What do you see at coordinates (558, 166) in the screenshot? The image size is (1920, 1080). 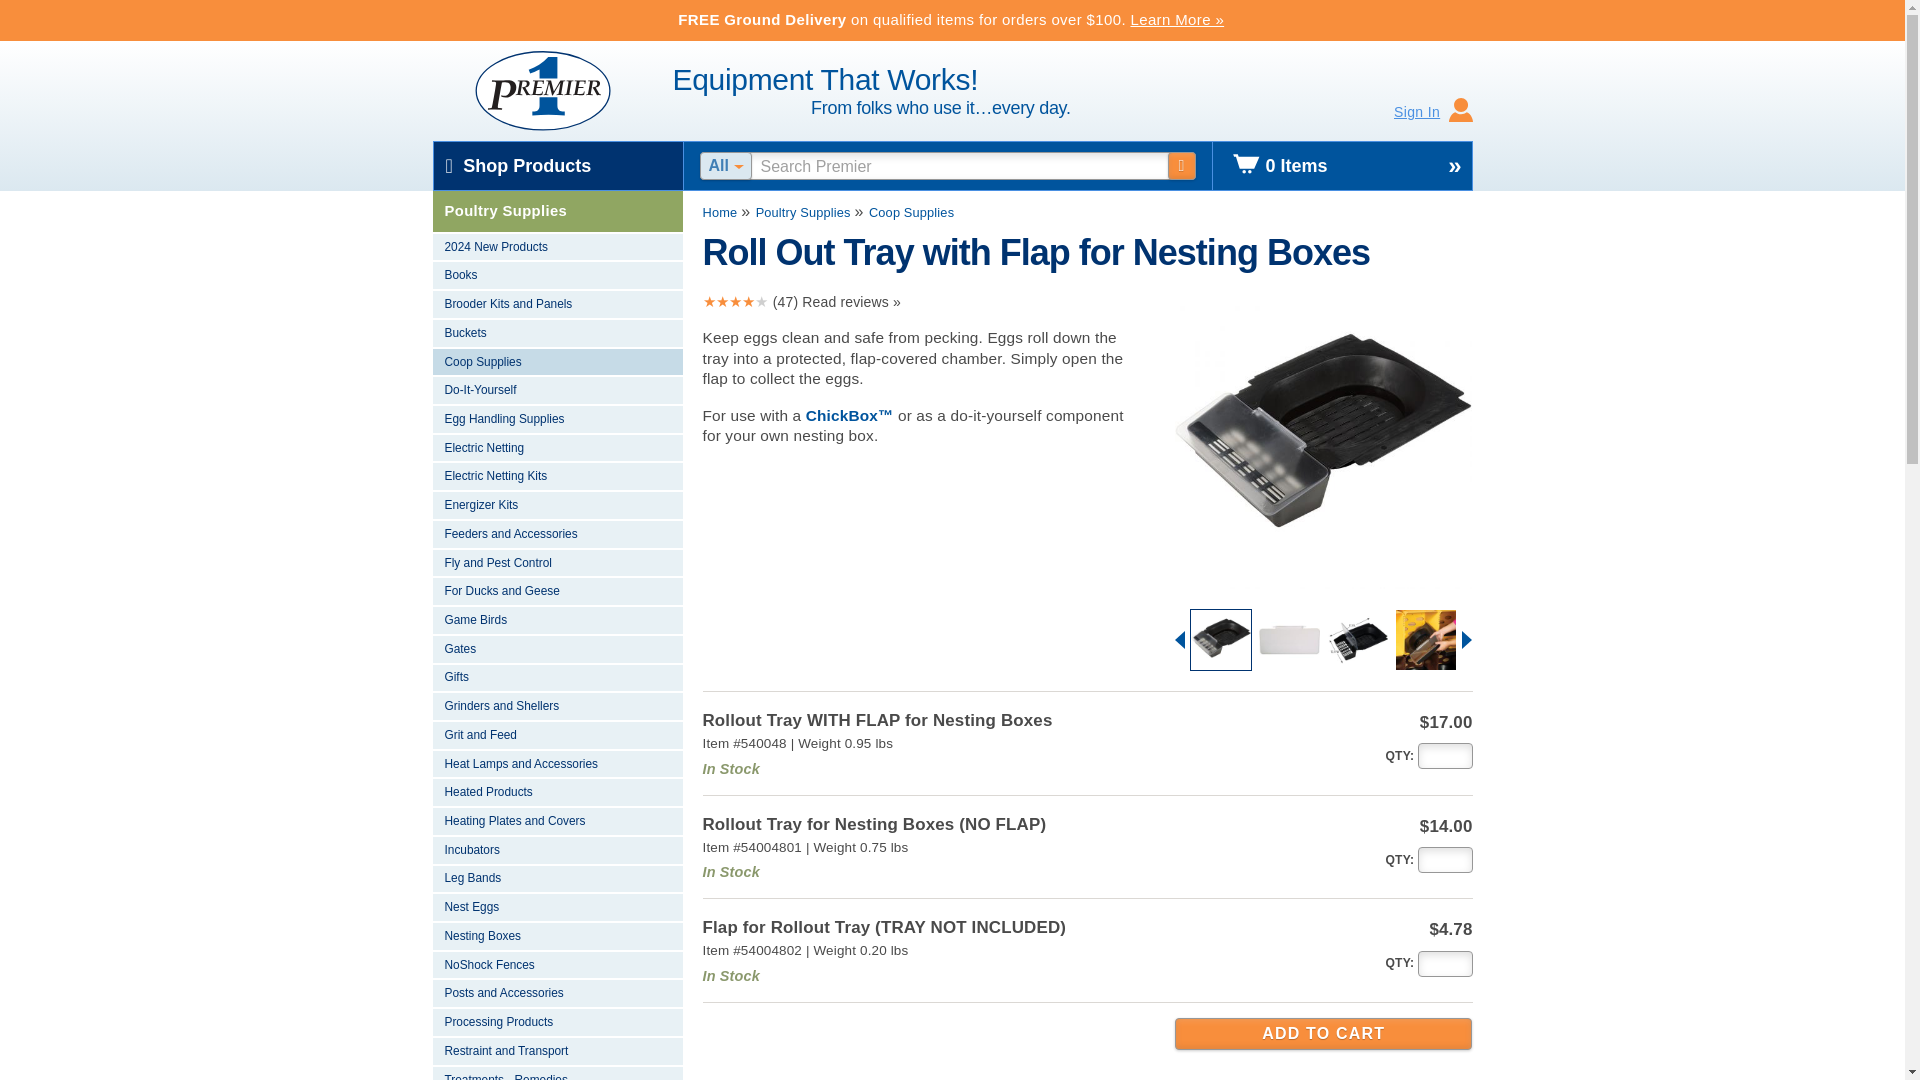 I see `Shop Products` at bounding box center [558, 166].